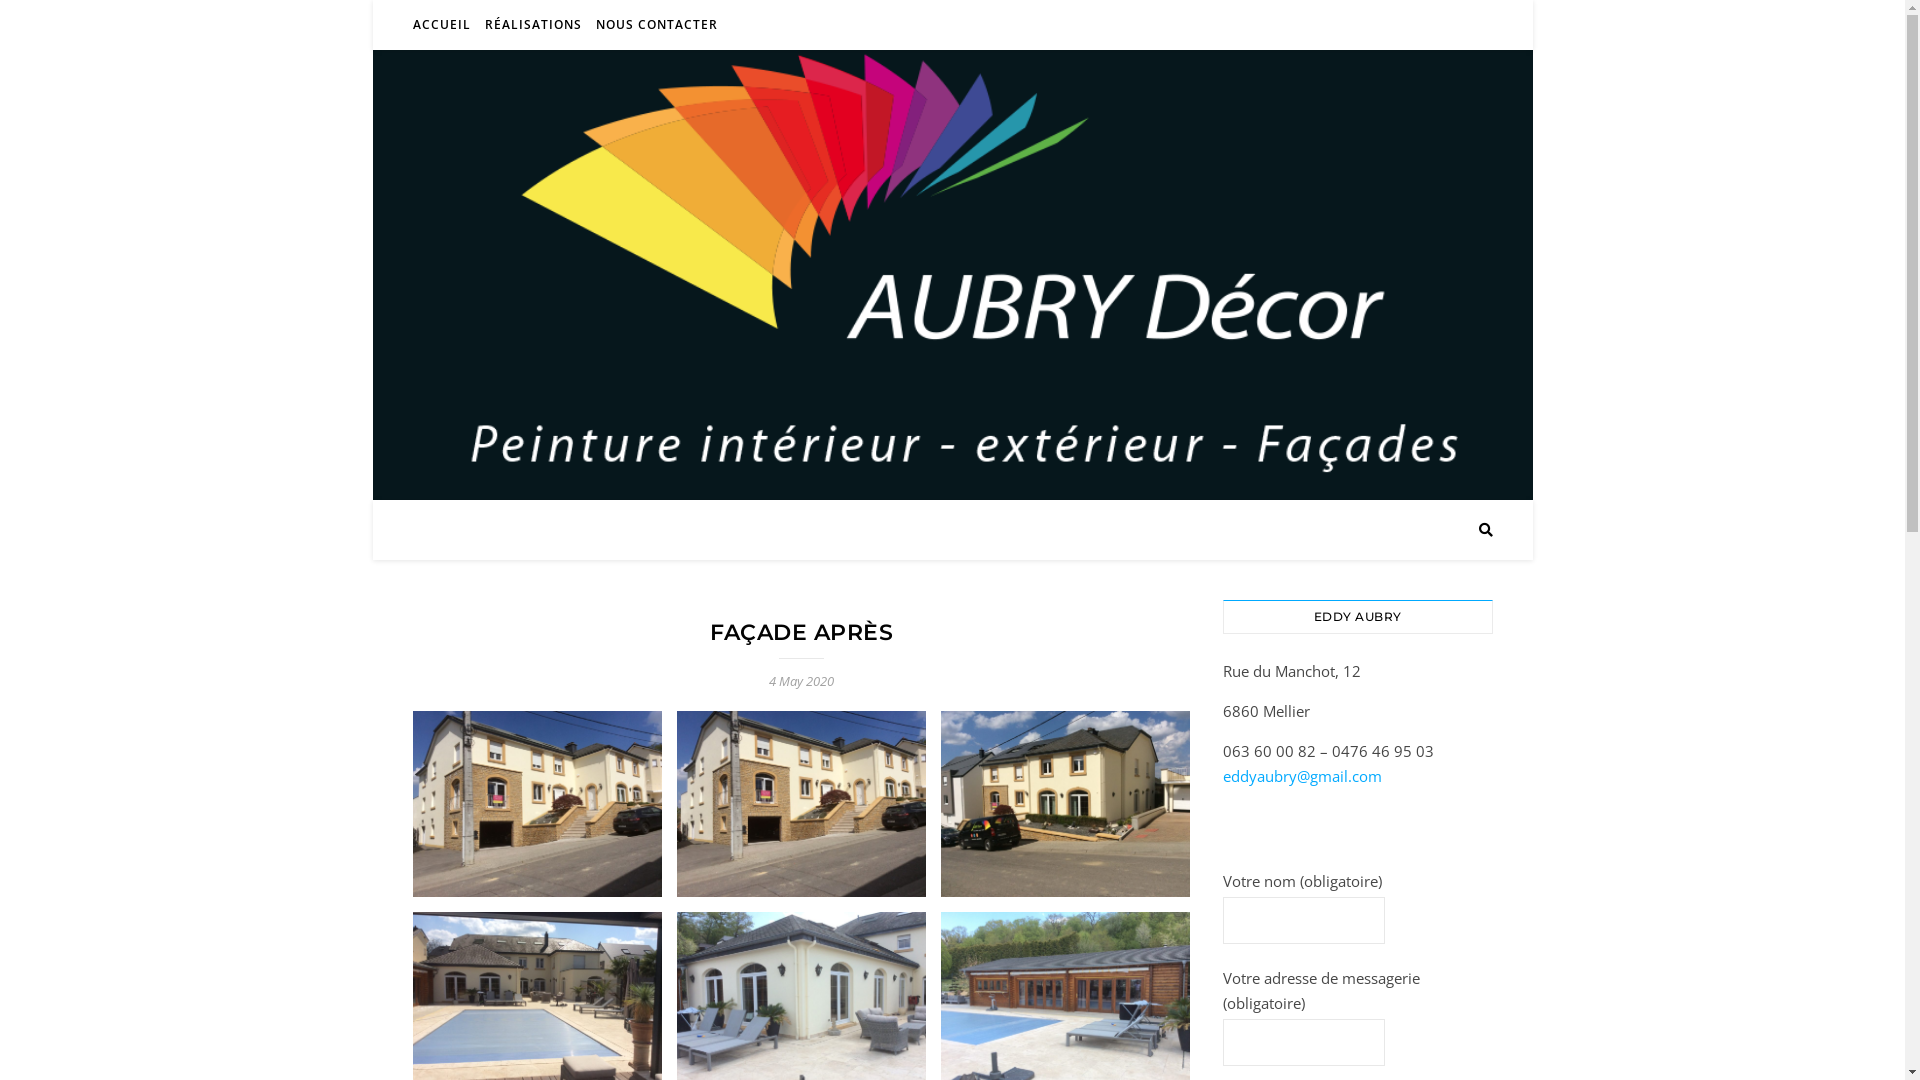 This screenshot has height=1080, width=1920. What do you see at coordinates (654, 25) in the screenshot?
I see `NOUS CONTACTER` at bounding box center [654, 25].